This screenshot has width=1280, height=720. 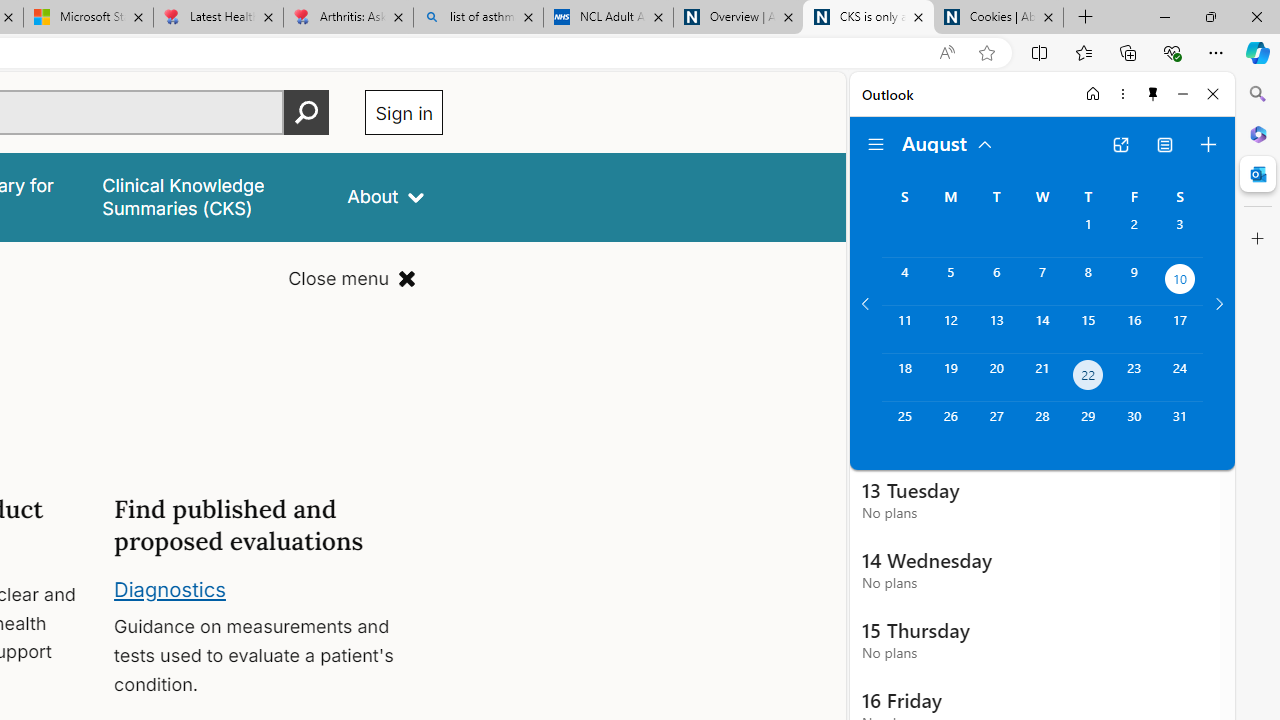 What do you see at coordinates (1258, 239) in the screenshot?
I see `Close Customize pane` at bounding box center [1258, 239].